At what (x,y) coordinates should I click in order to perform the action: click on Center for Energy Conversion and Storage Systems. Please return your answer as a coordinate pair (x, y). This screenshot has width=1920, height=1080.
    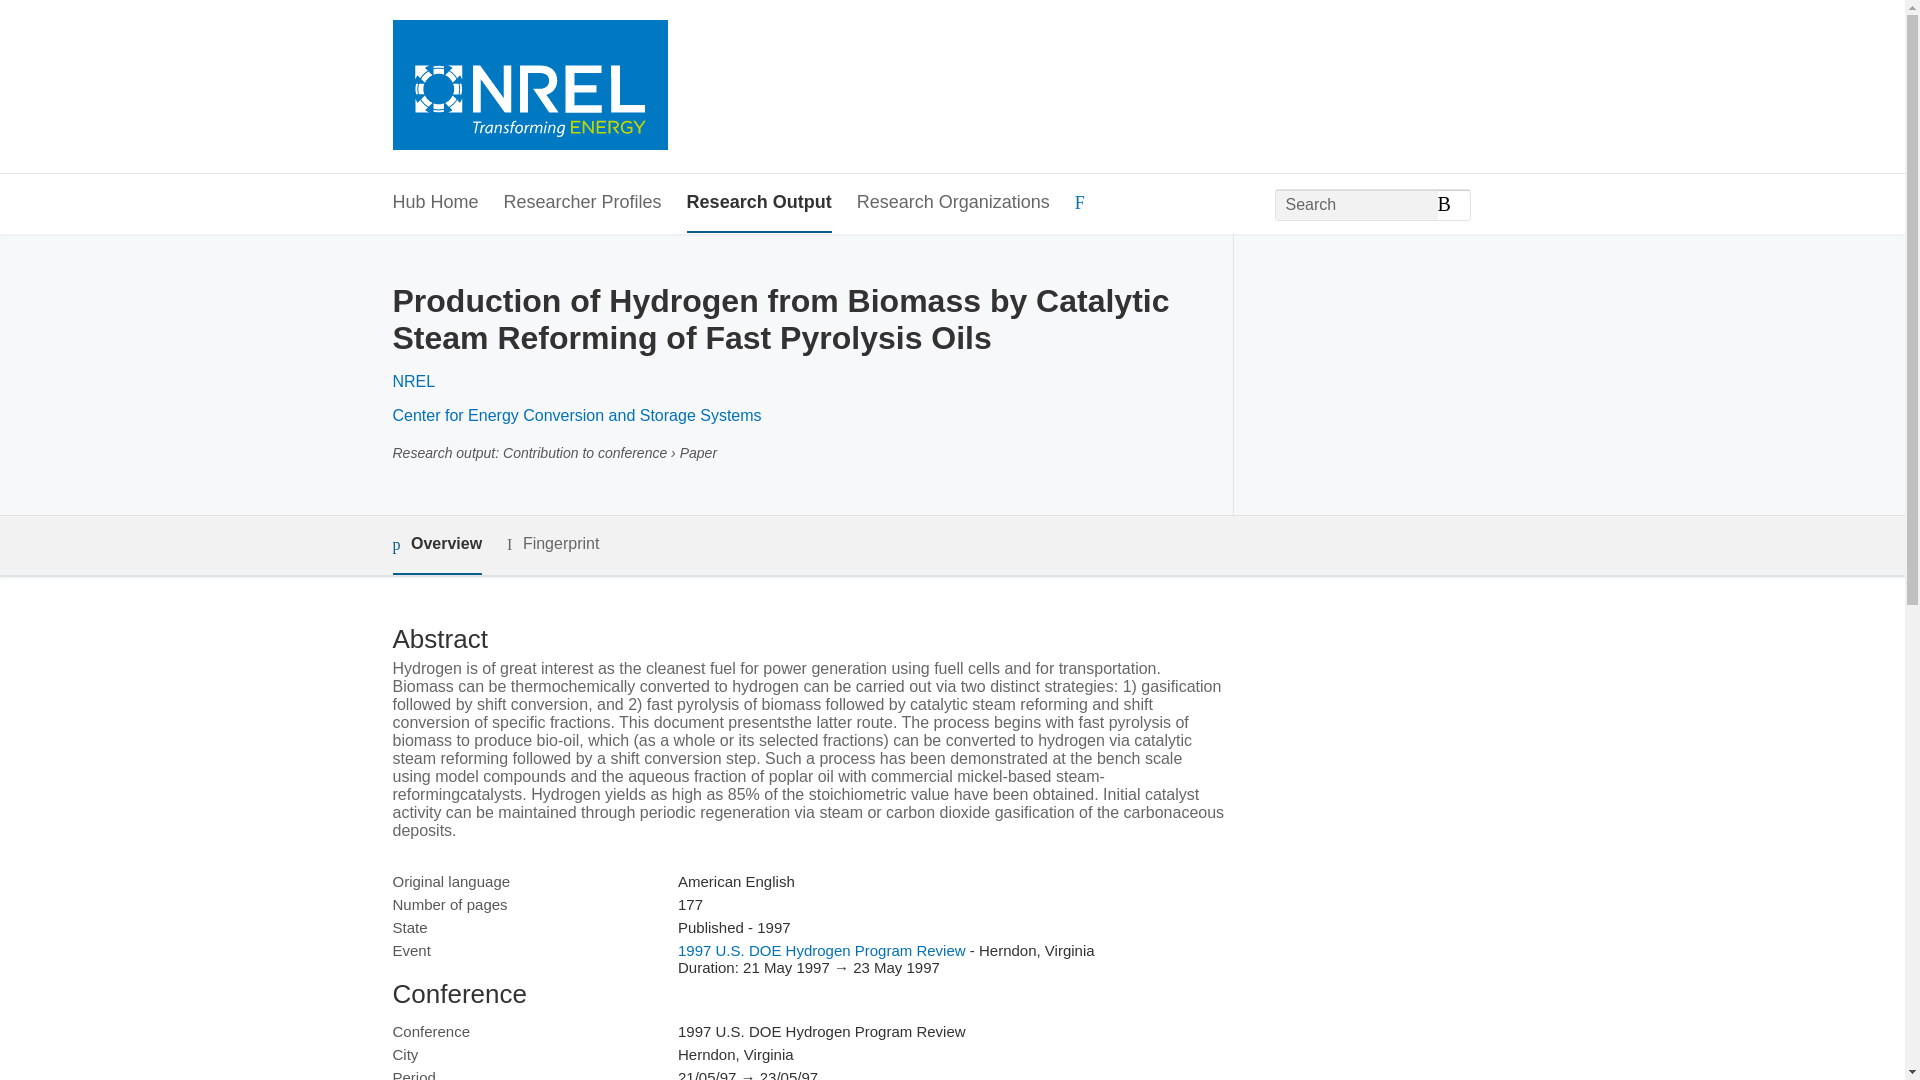
    Looking at the image, I should click on (576, 416).